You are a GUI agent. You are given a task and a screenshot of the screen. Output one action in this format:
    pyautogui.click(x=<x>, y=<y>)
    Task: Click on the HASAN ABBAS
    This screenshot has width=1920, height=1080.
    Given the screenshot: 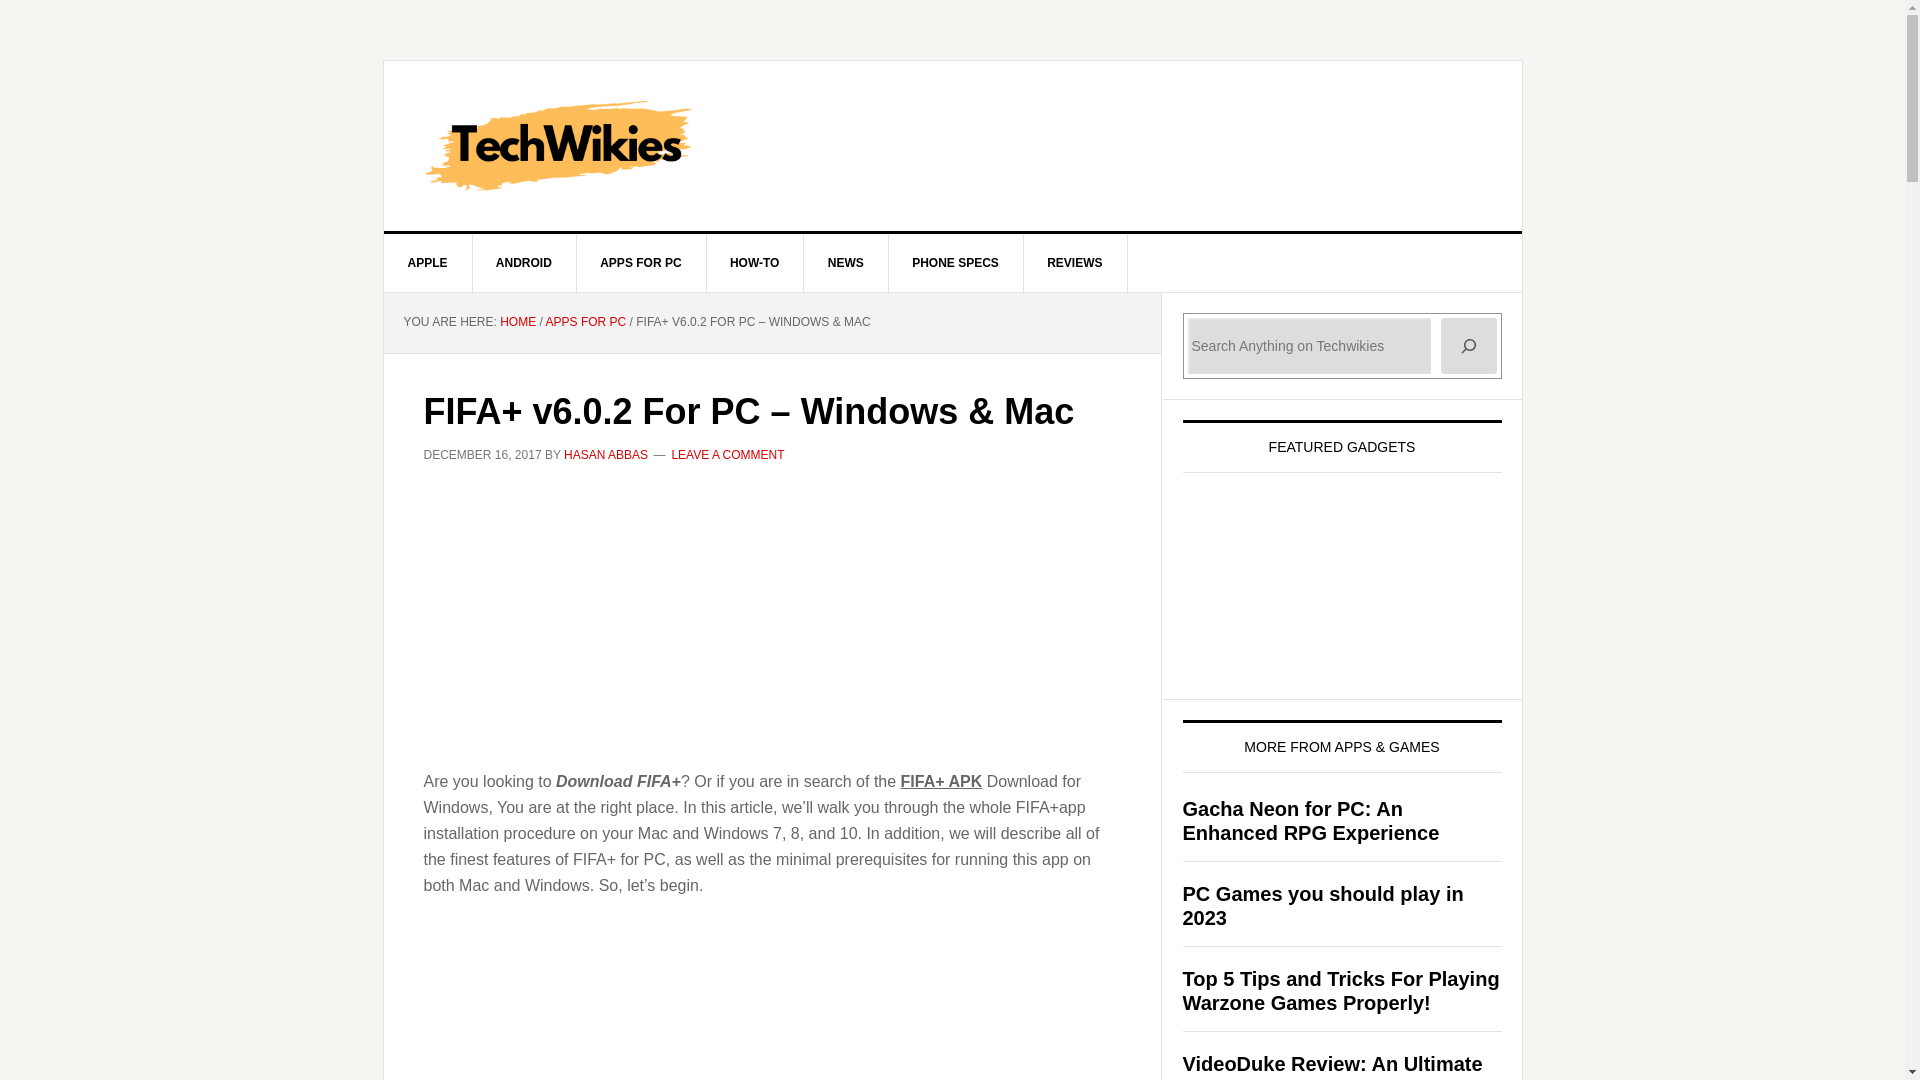 What is the action you would take?
    pyautogui.click(x=606, y=455)
    